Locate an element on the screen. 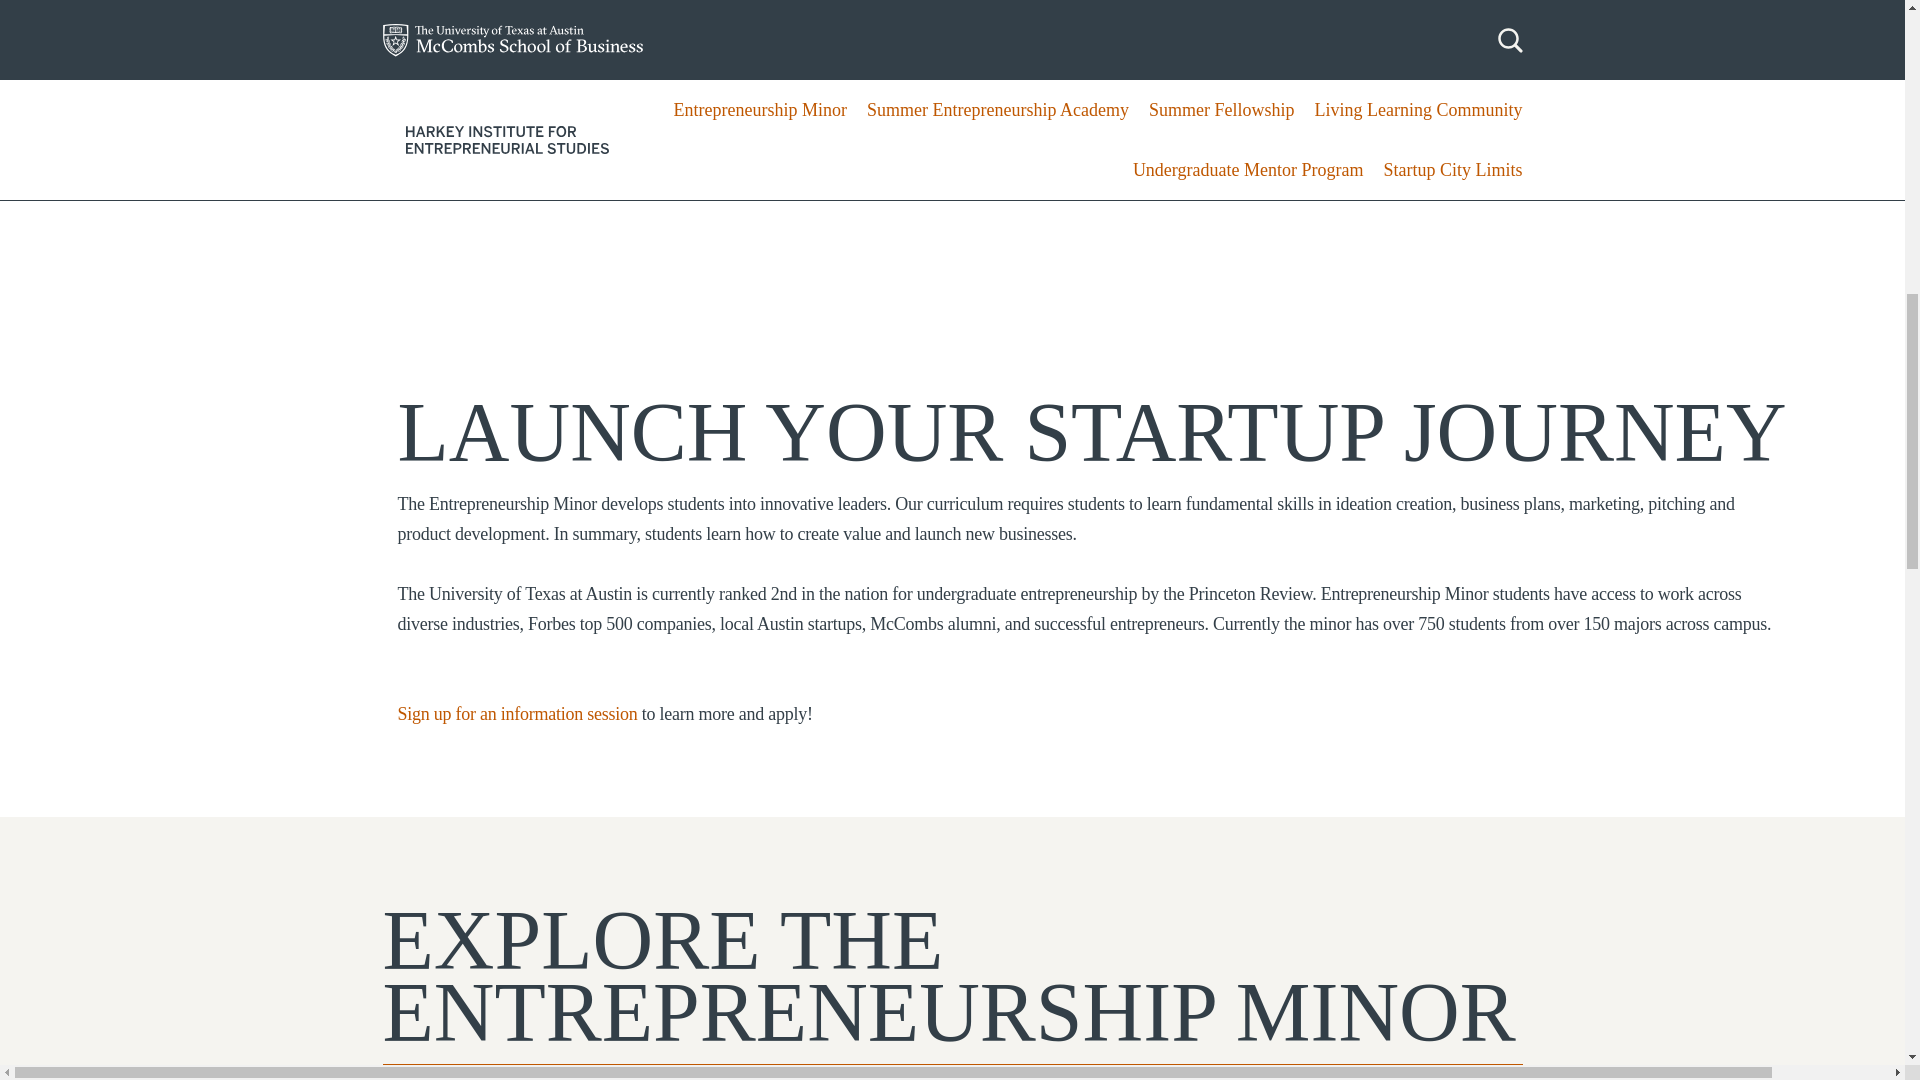  Sign up for an information session is located at coordinates (517, 714).